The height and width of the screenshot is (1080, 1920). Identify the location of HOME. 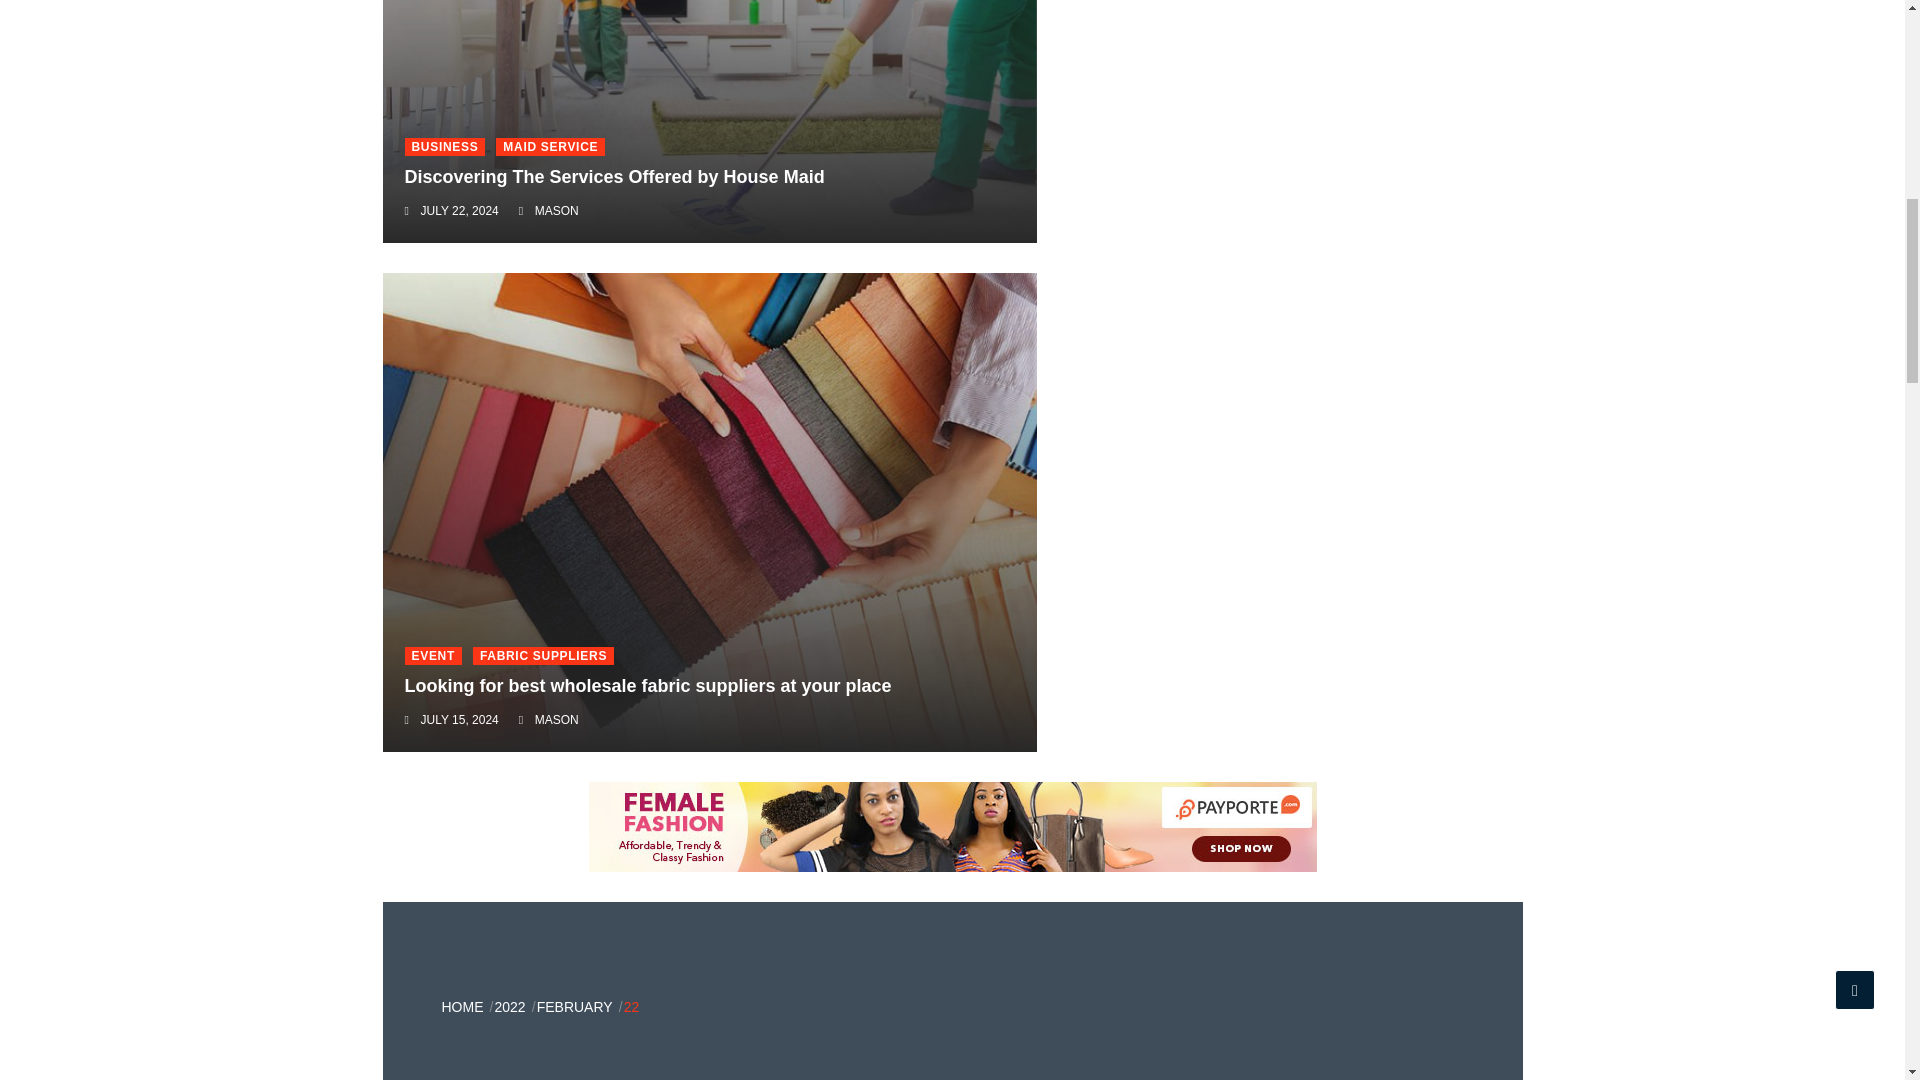
(462, 1007).